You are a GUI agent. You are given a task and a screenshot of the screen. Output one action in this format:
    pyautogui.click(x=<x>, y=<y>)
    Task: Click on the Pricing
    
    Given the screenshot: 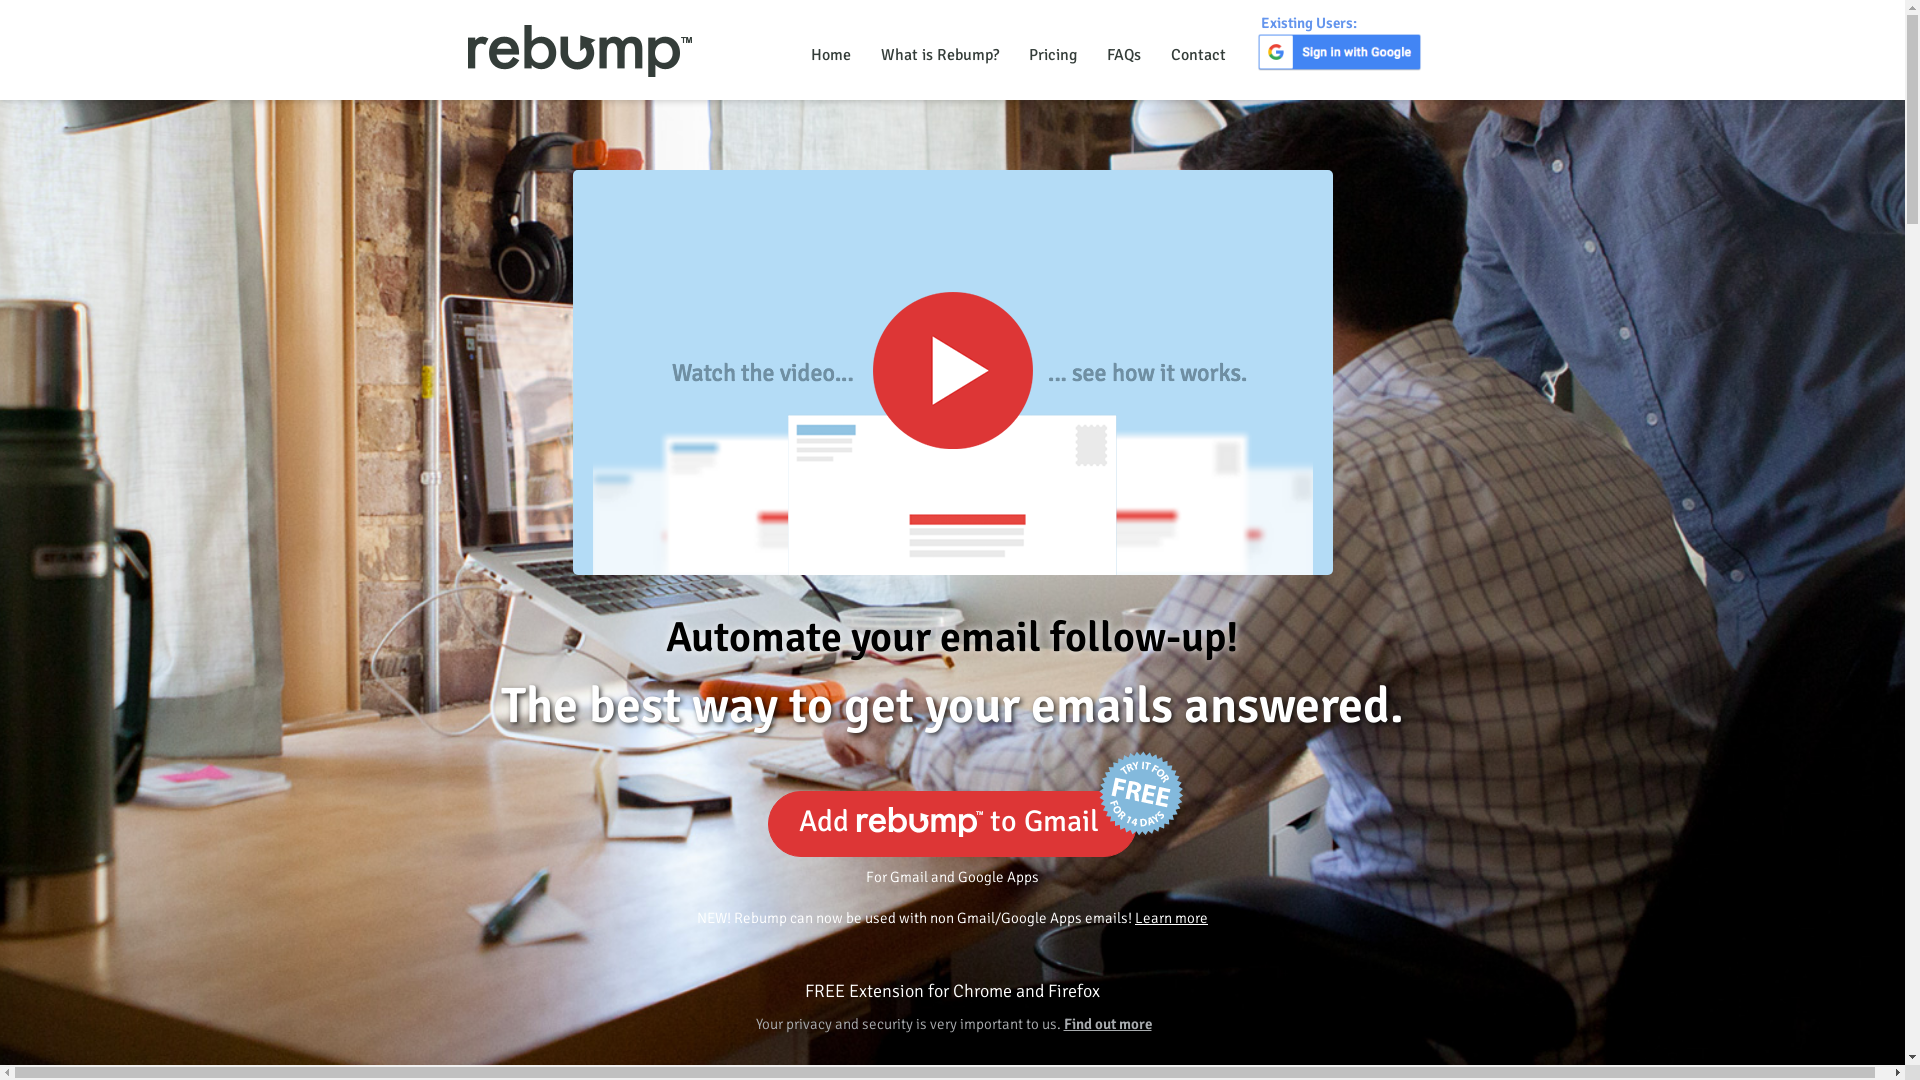 What is the action you would take?
    pyautogui.click(x=1053, y=55)
    